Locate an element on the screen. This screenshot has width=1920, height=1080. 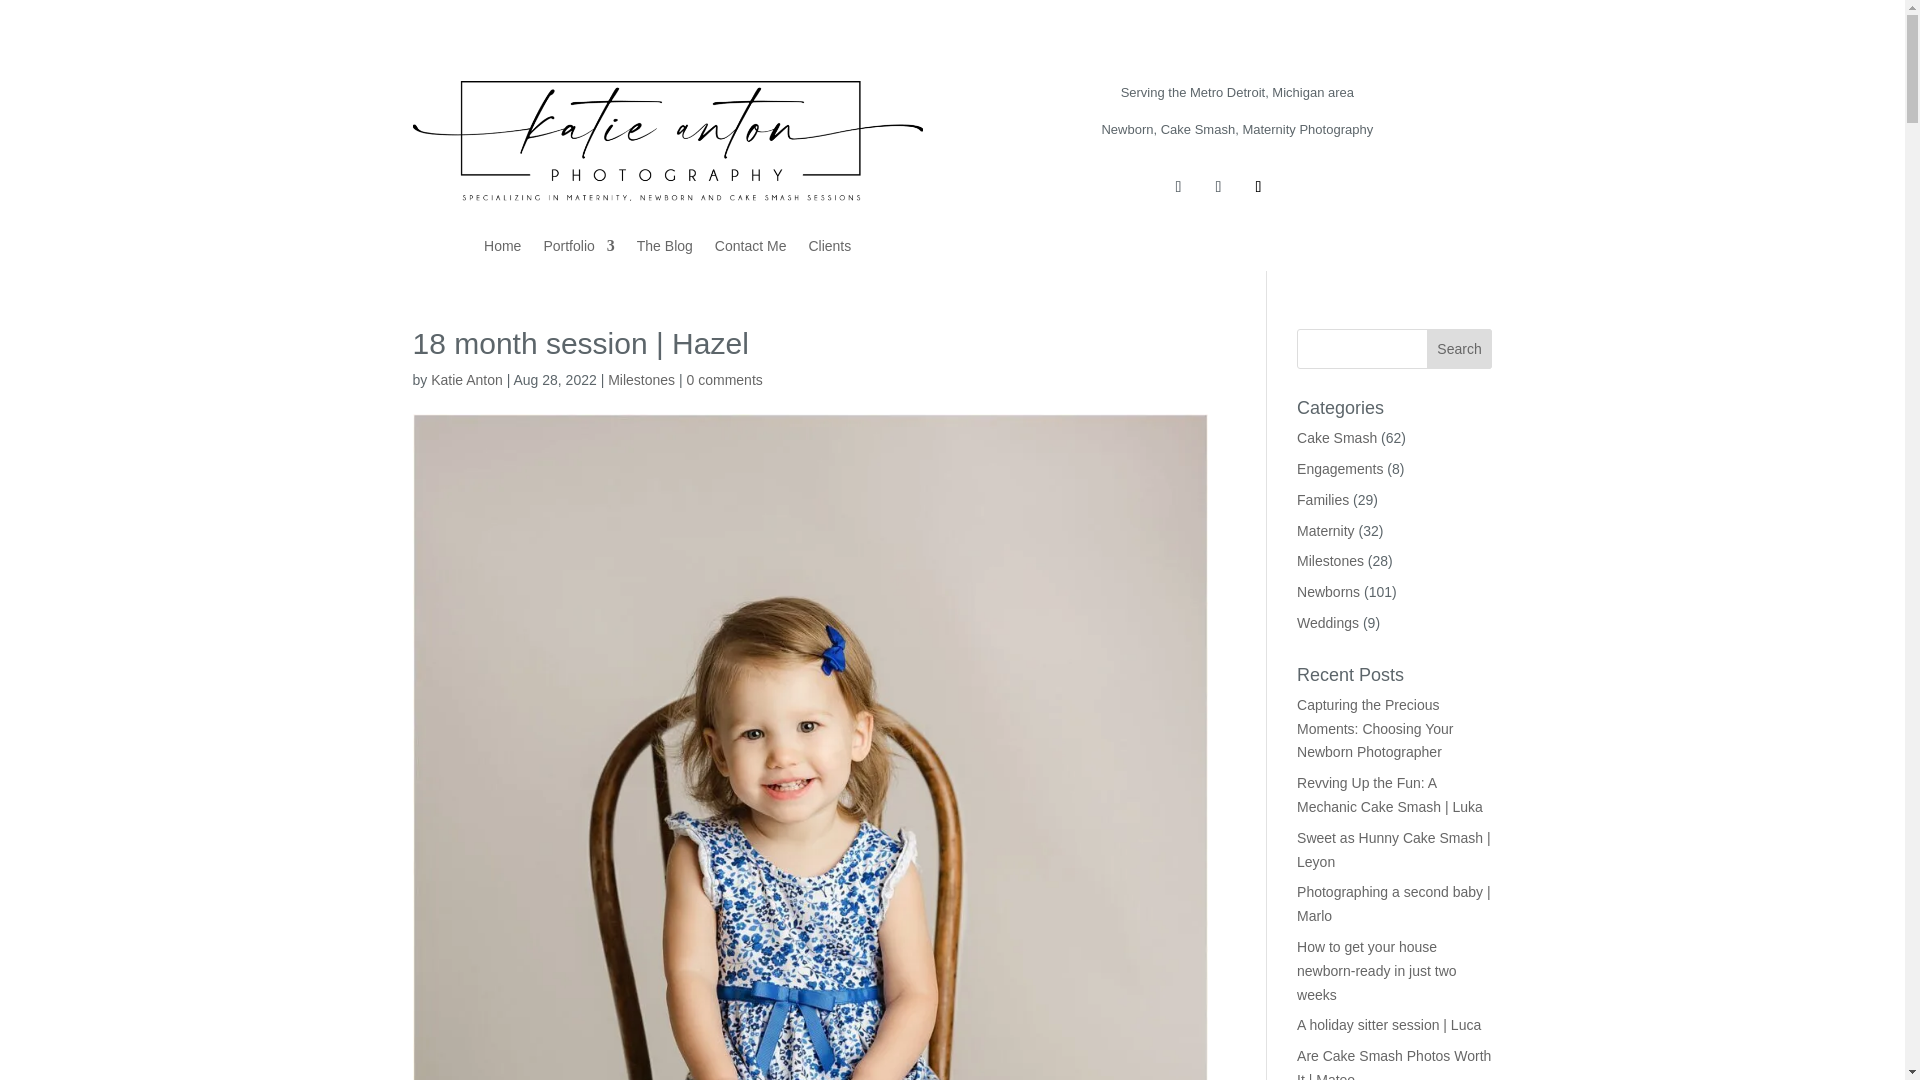
Newborns is located at coordinates (1328, 592).